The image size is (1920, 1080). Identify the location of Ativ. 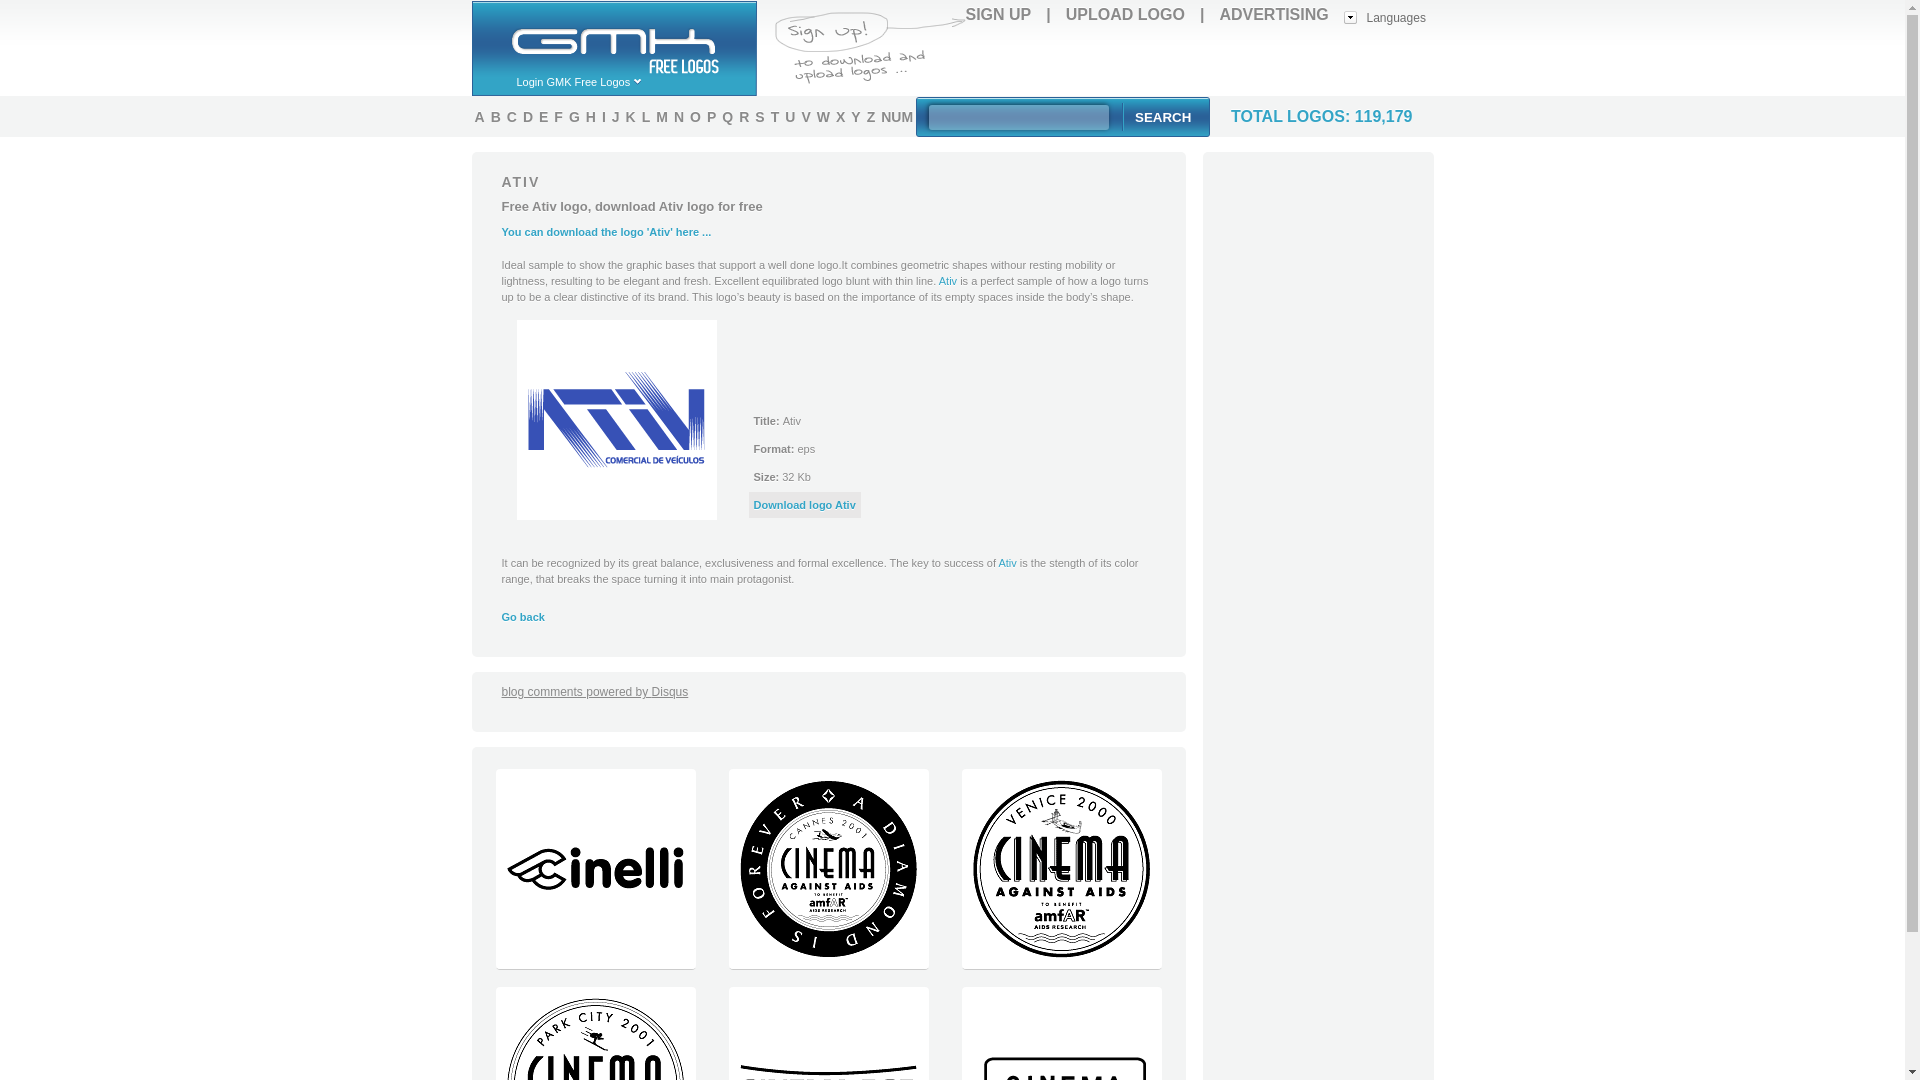
(947, 281).